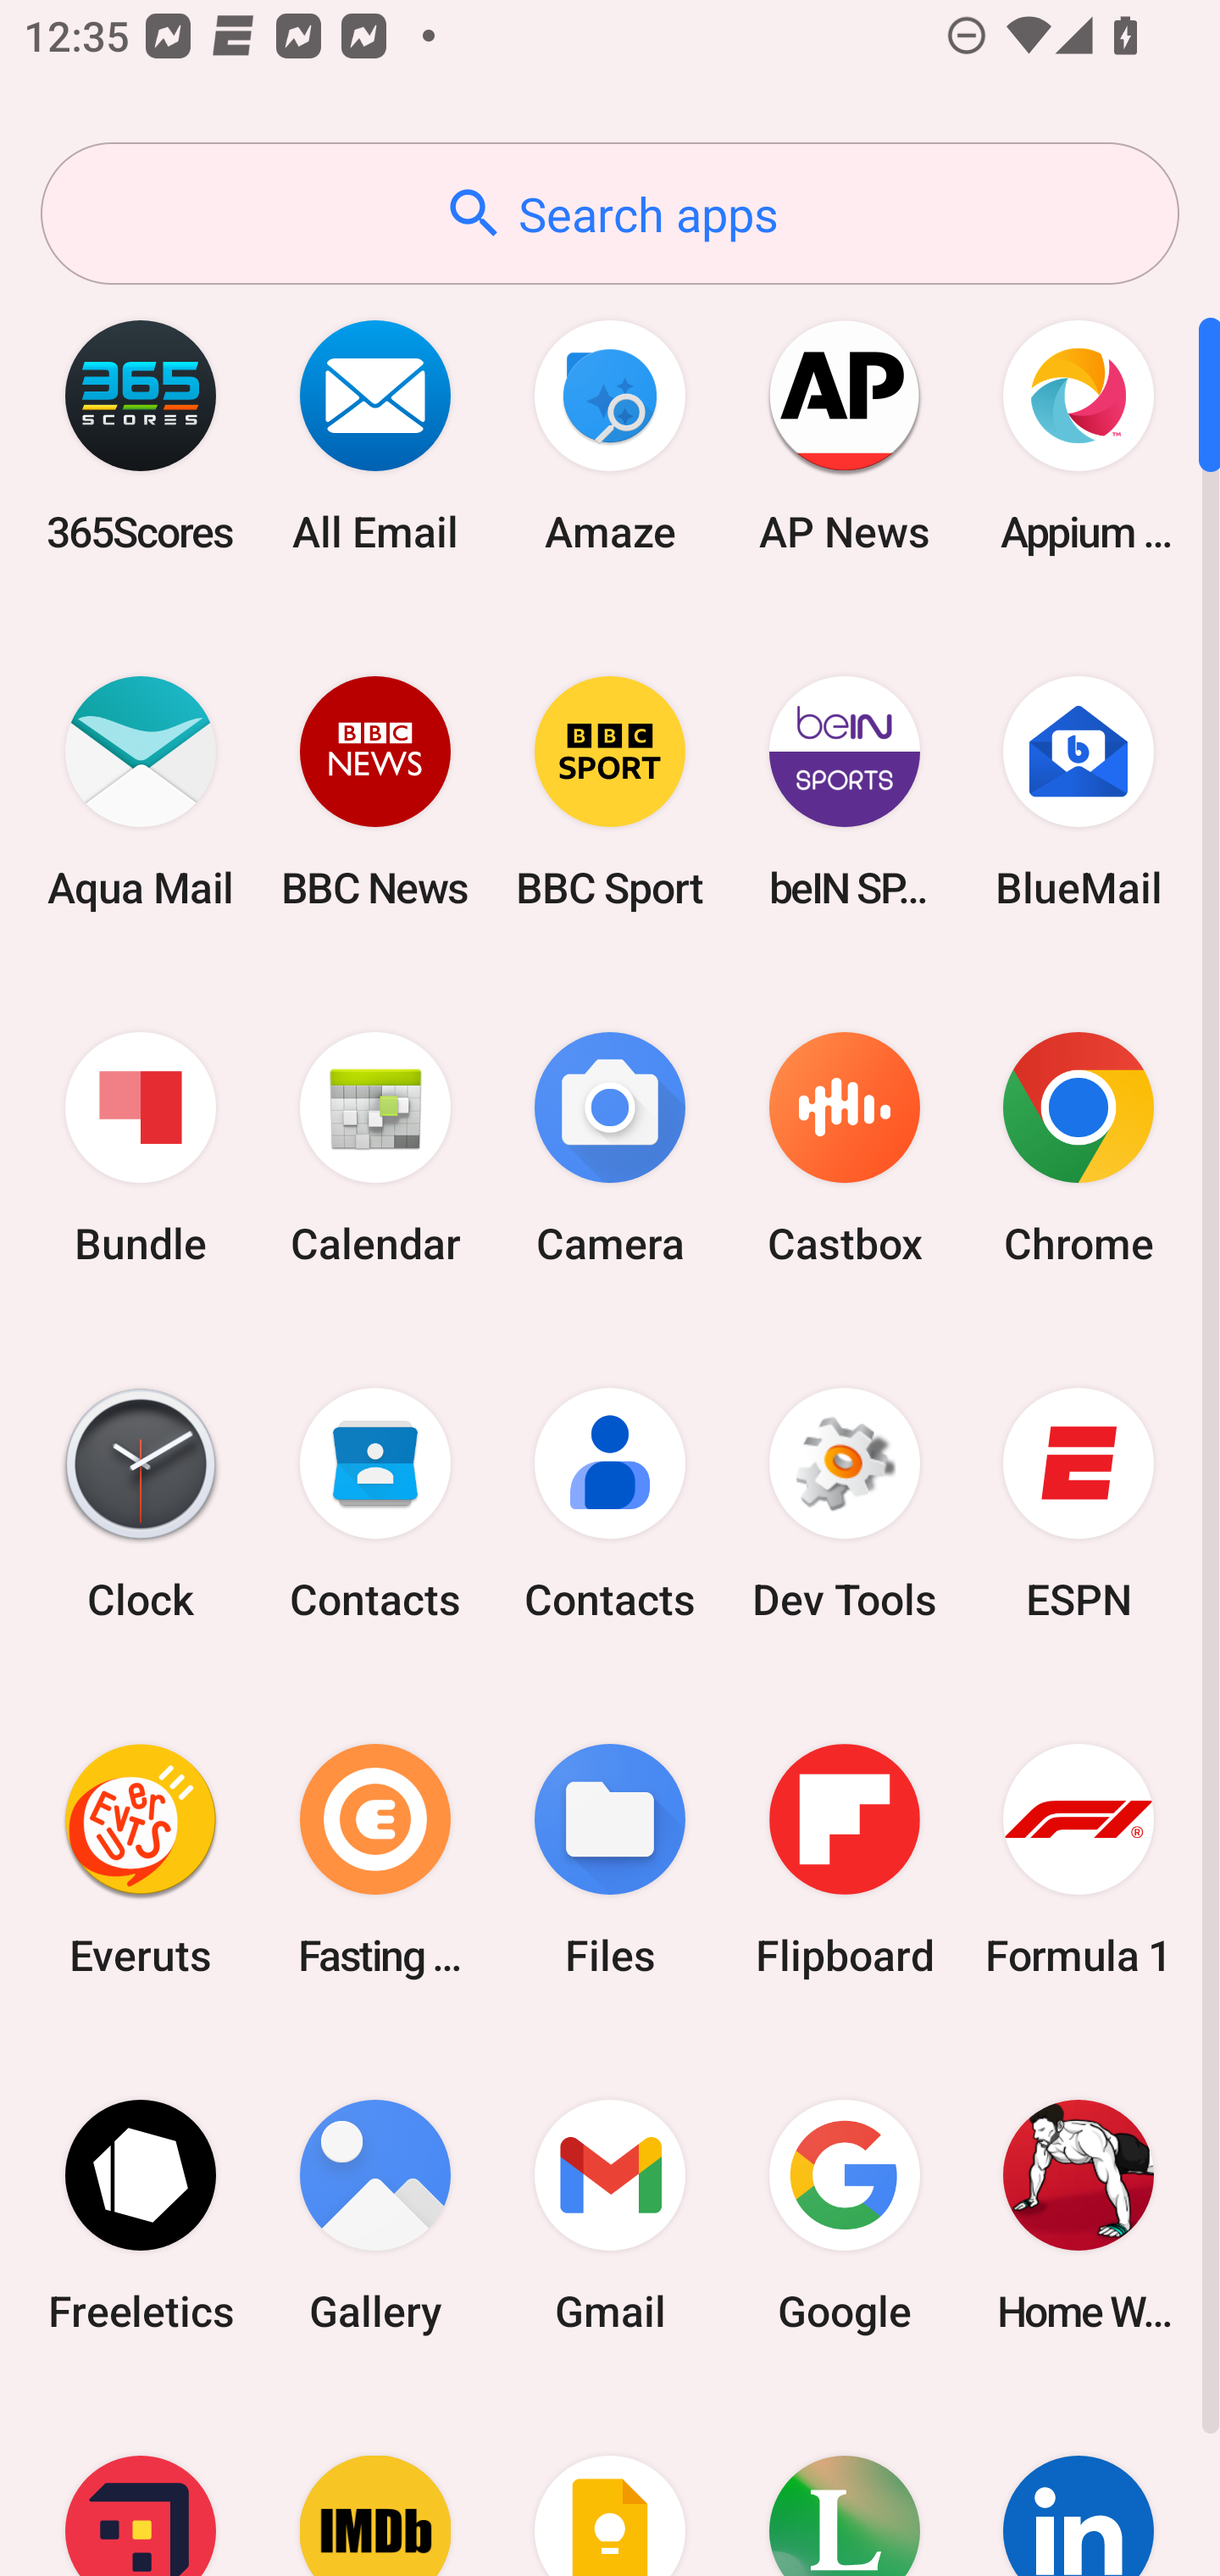  Describe the element at coordinates (610, 791) in the screenshot. I see `BBC Sport` at that location.